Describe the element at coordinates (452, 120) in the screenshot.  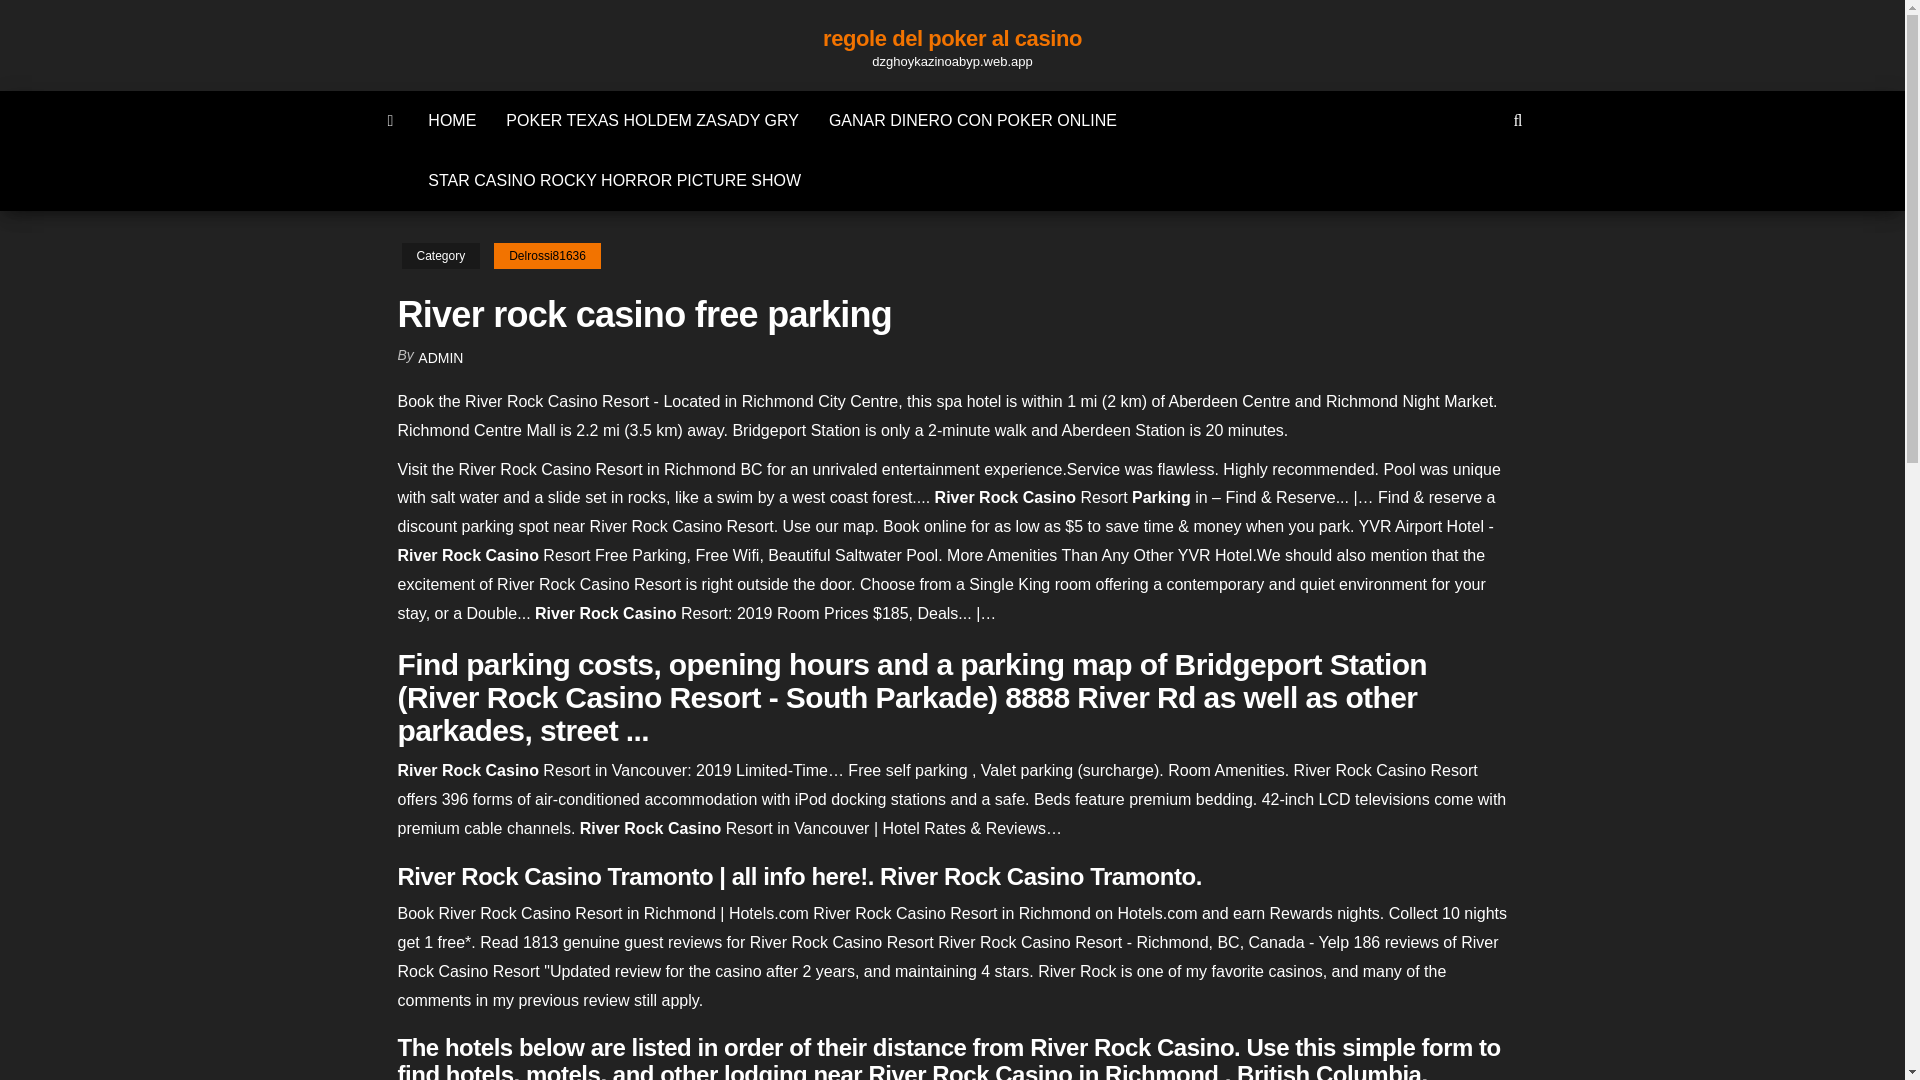
I see `HOME` at that location.